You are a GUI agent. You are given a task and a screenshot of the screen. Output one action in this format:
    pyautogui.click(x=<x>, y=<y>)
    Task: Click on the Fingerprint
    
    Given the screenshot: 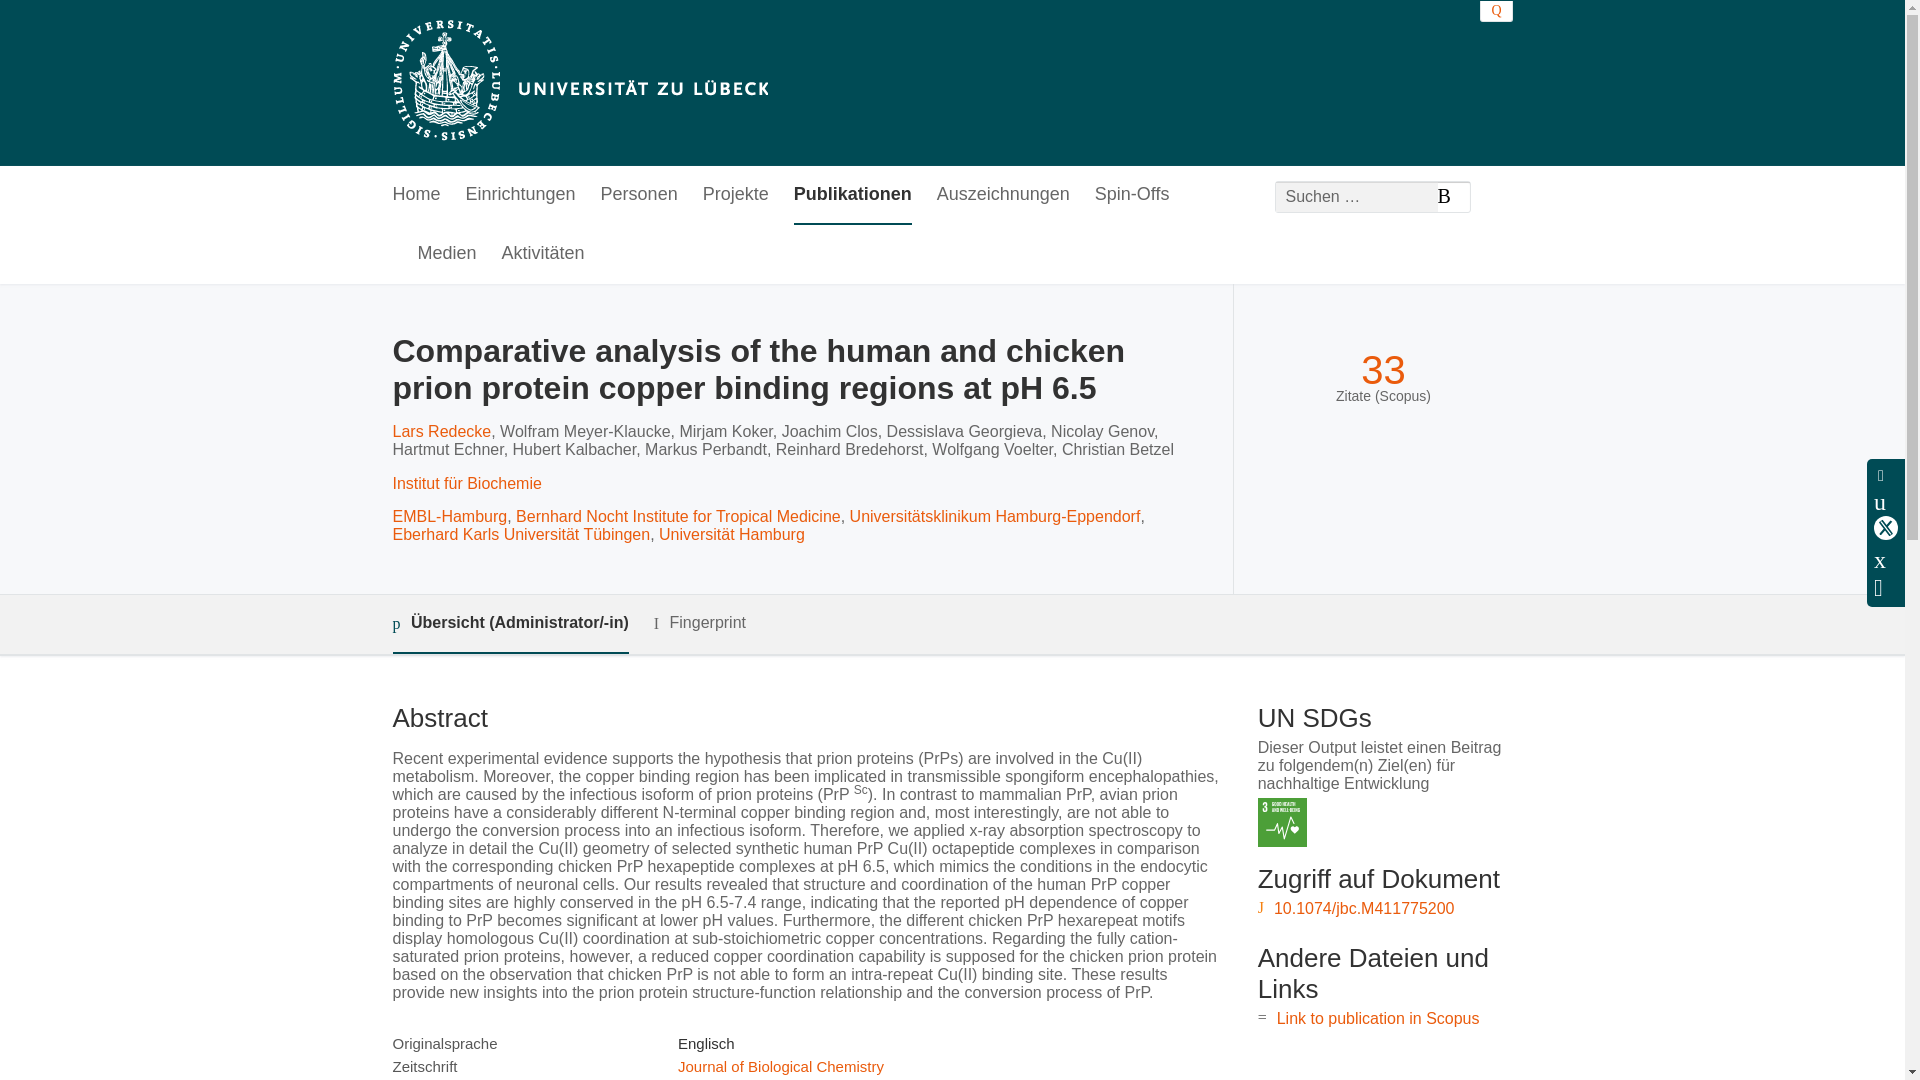 What is the action you would take?
    pyautogui.click(x=700, y=624)
    